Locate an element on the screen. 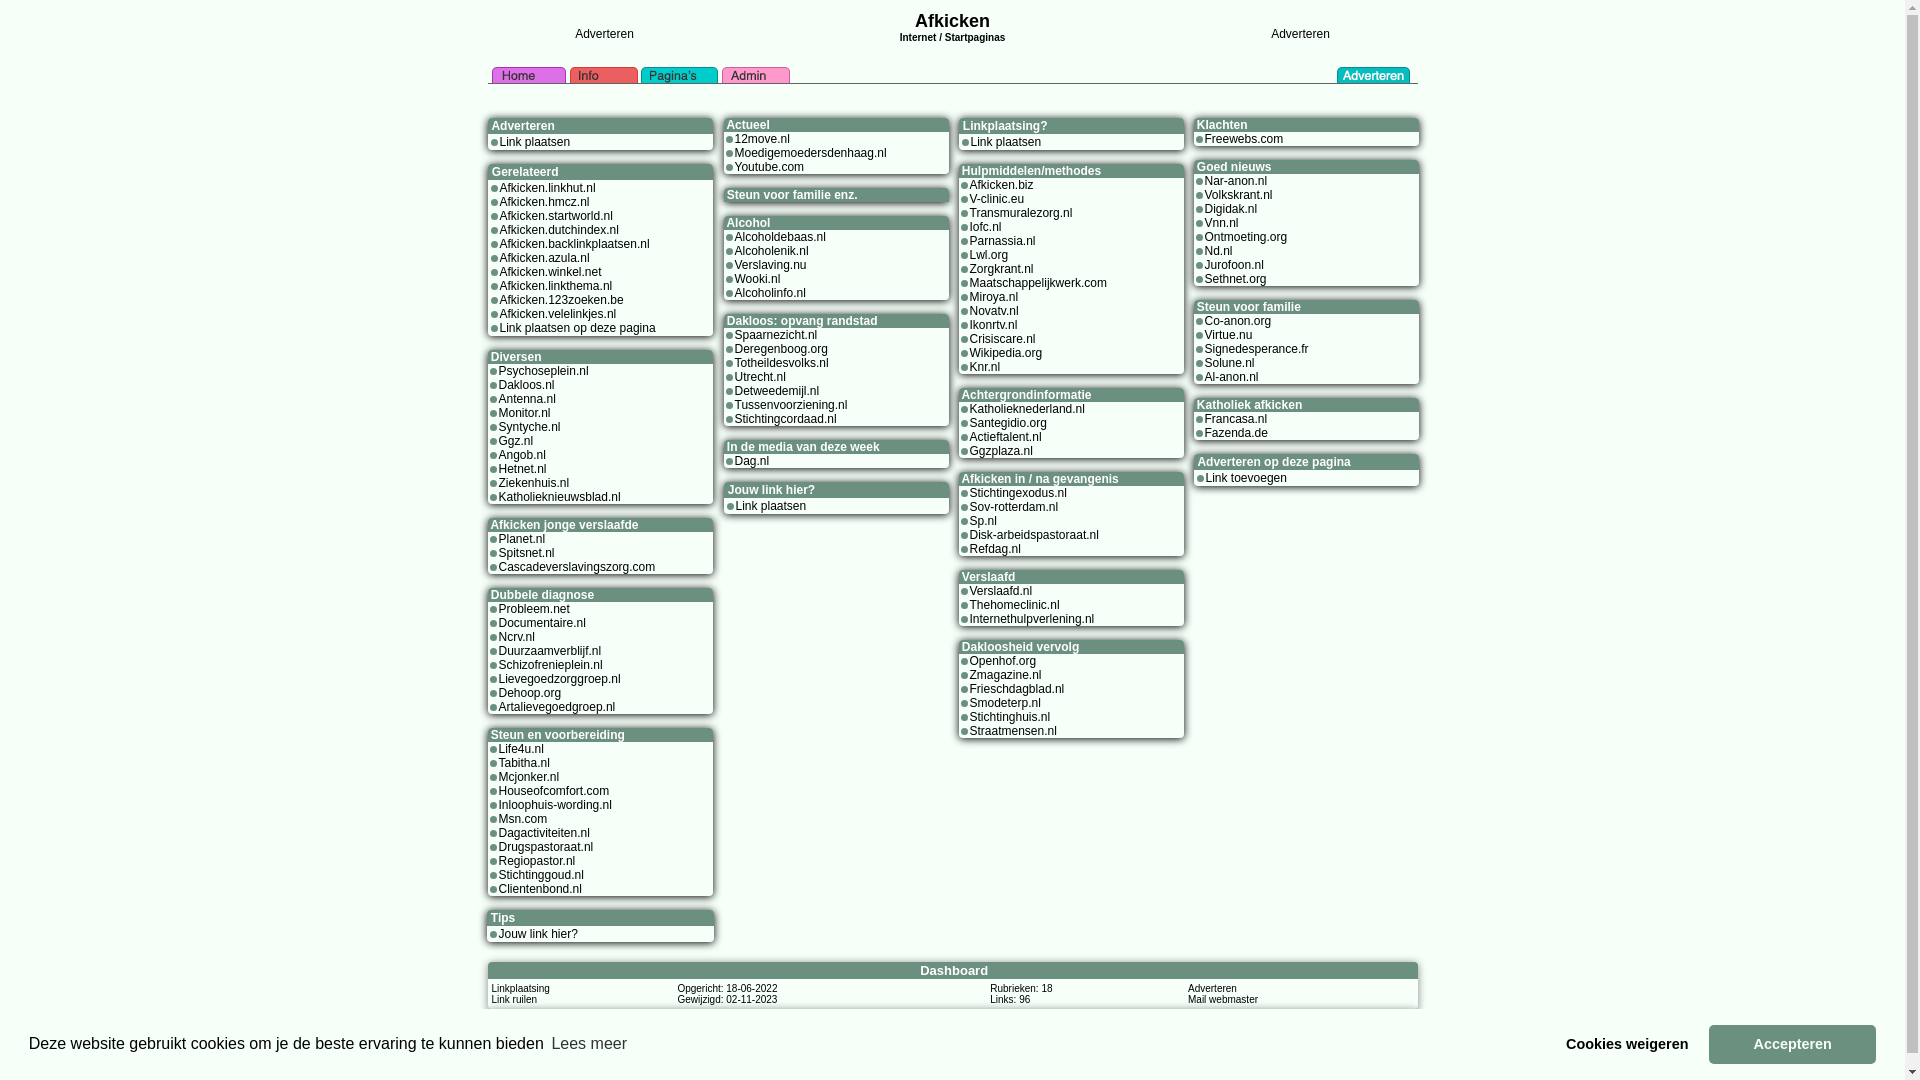  Internethulpverlening.nl is located at coordinates (1032, 619).